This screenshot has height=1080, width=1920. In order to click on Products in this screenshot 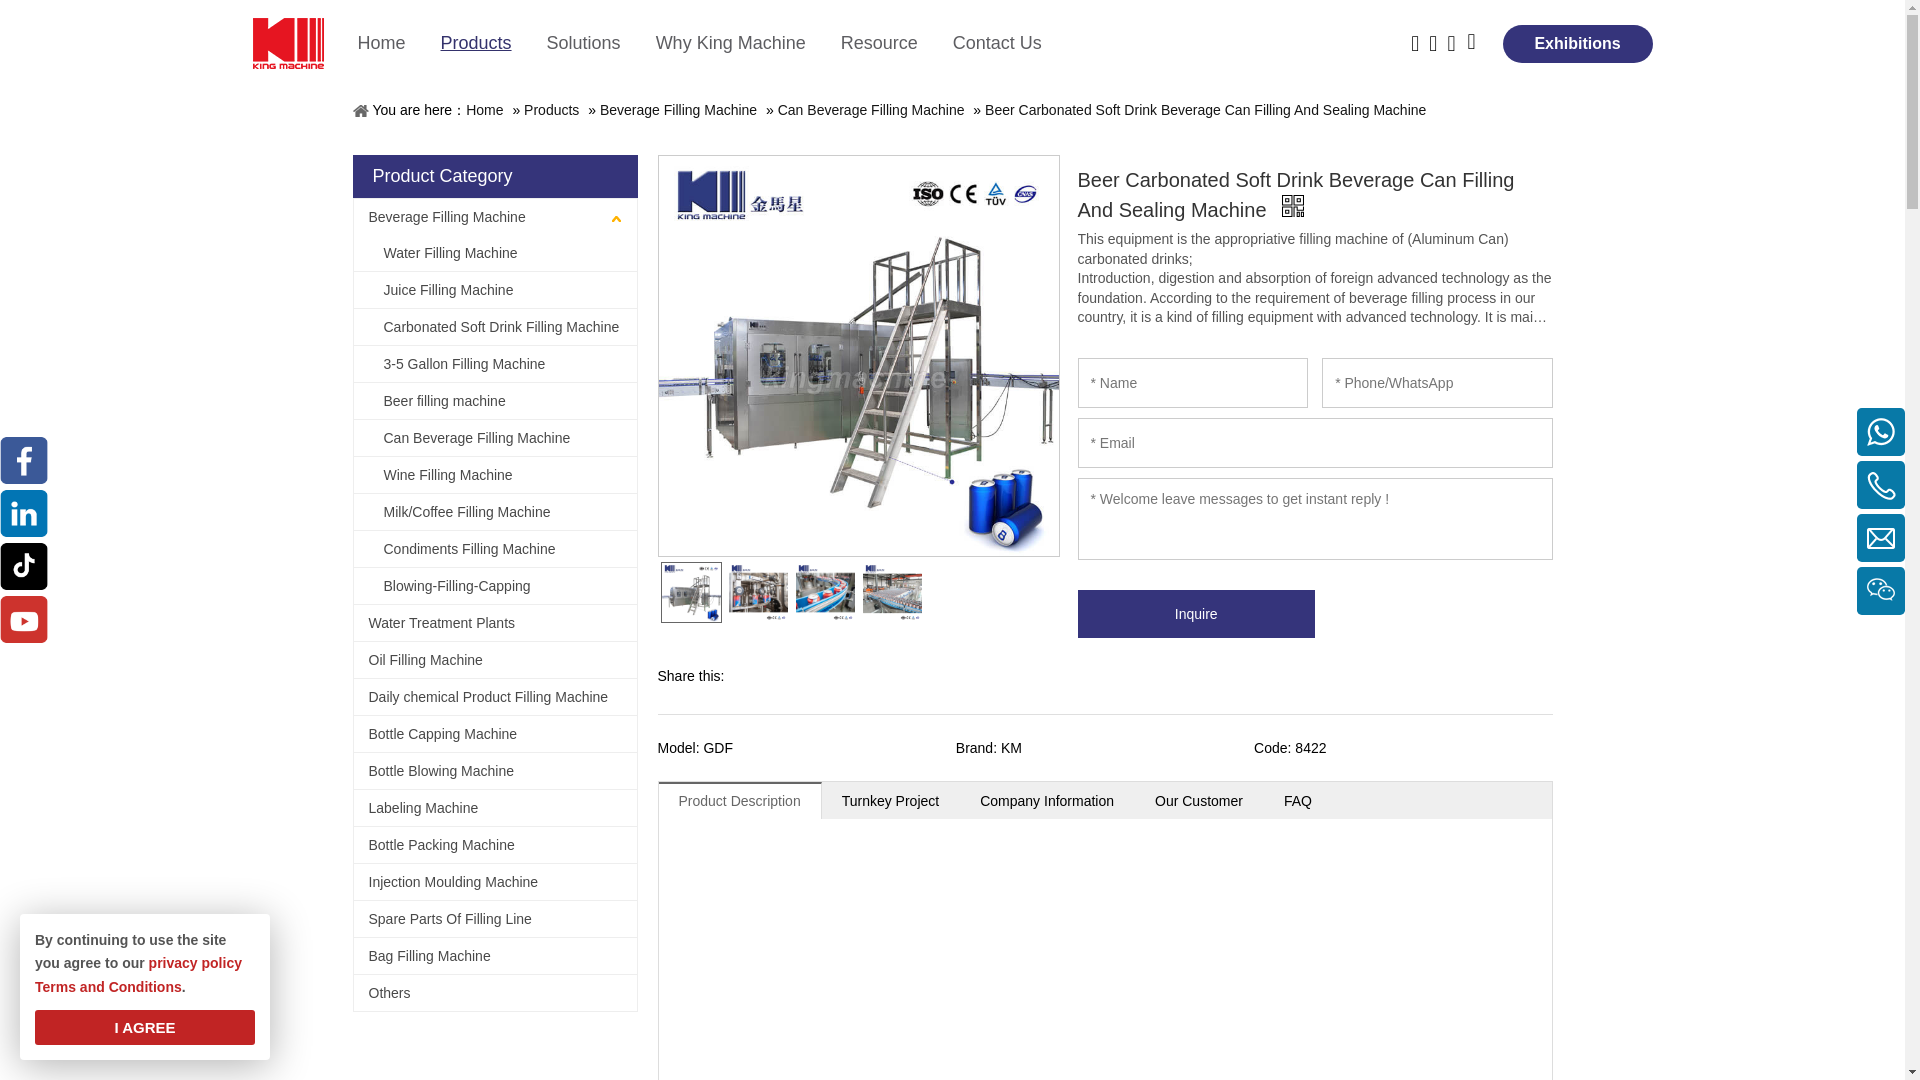, I will do `click(494, 44)`.